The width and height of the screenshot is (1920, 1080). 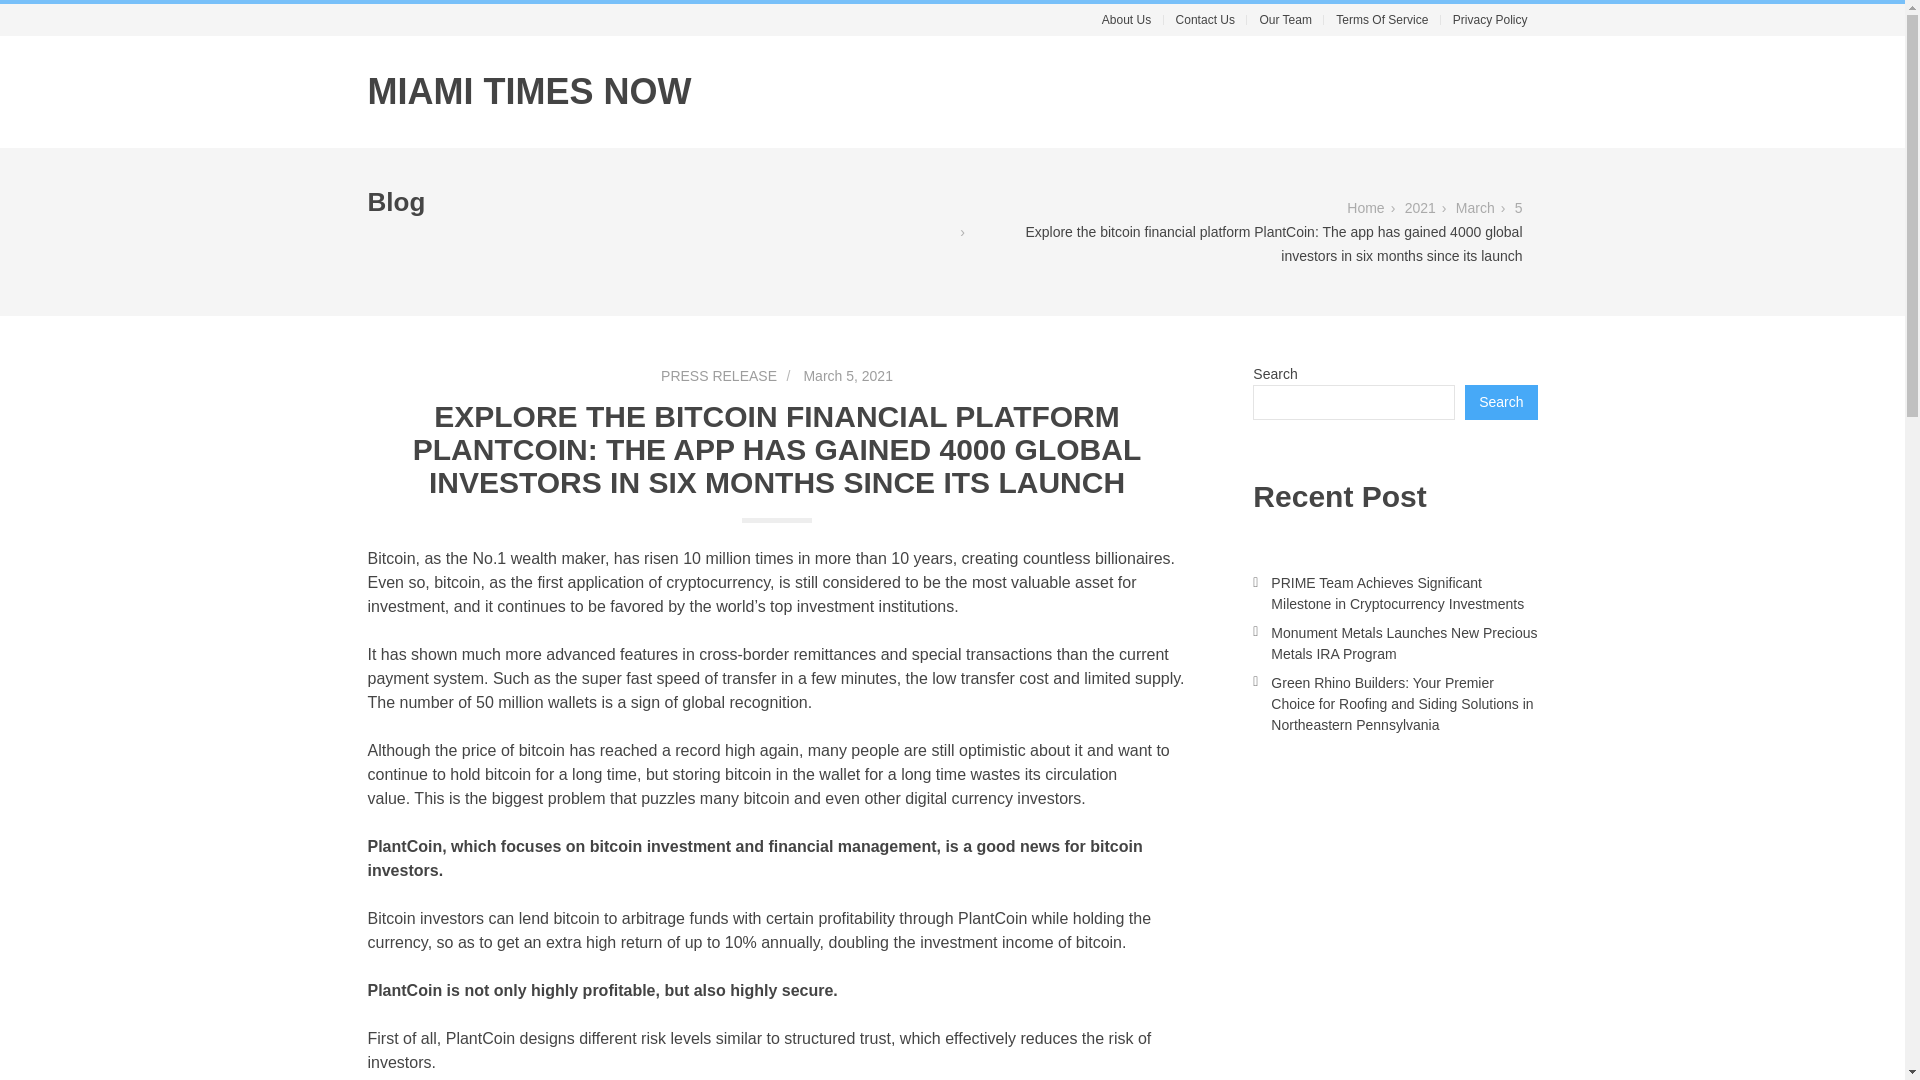 What do you see at coordinates (1490, 20) in the screenshot?
I see `Privacy Policy` at bounding box center [1490, 20].